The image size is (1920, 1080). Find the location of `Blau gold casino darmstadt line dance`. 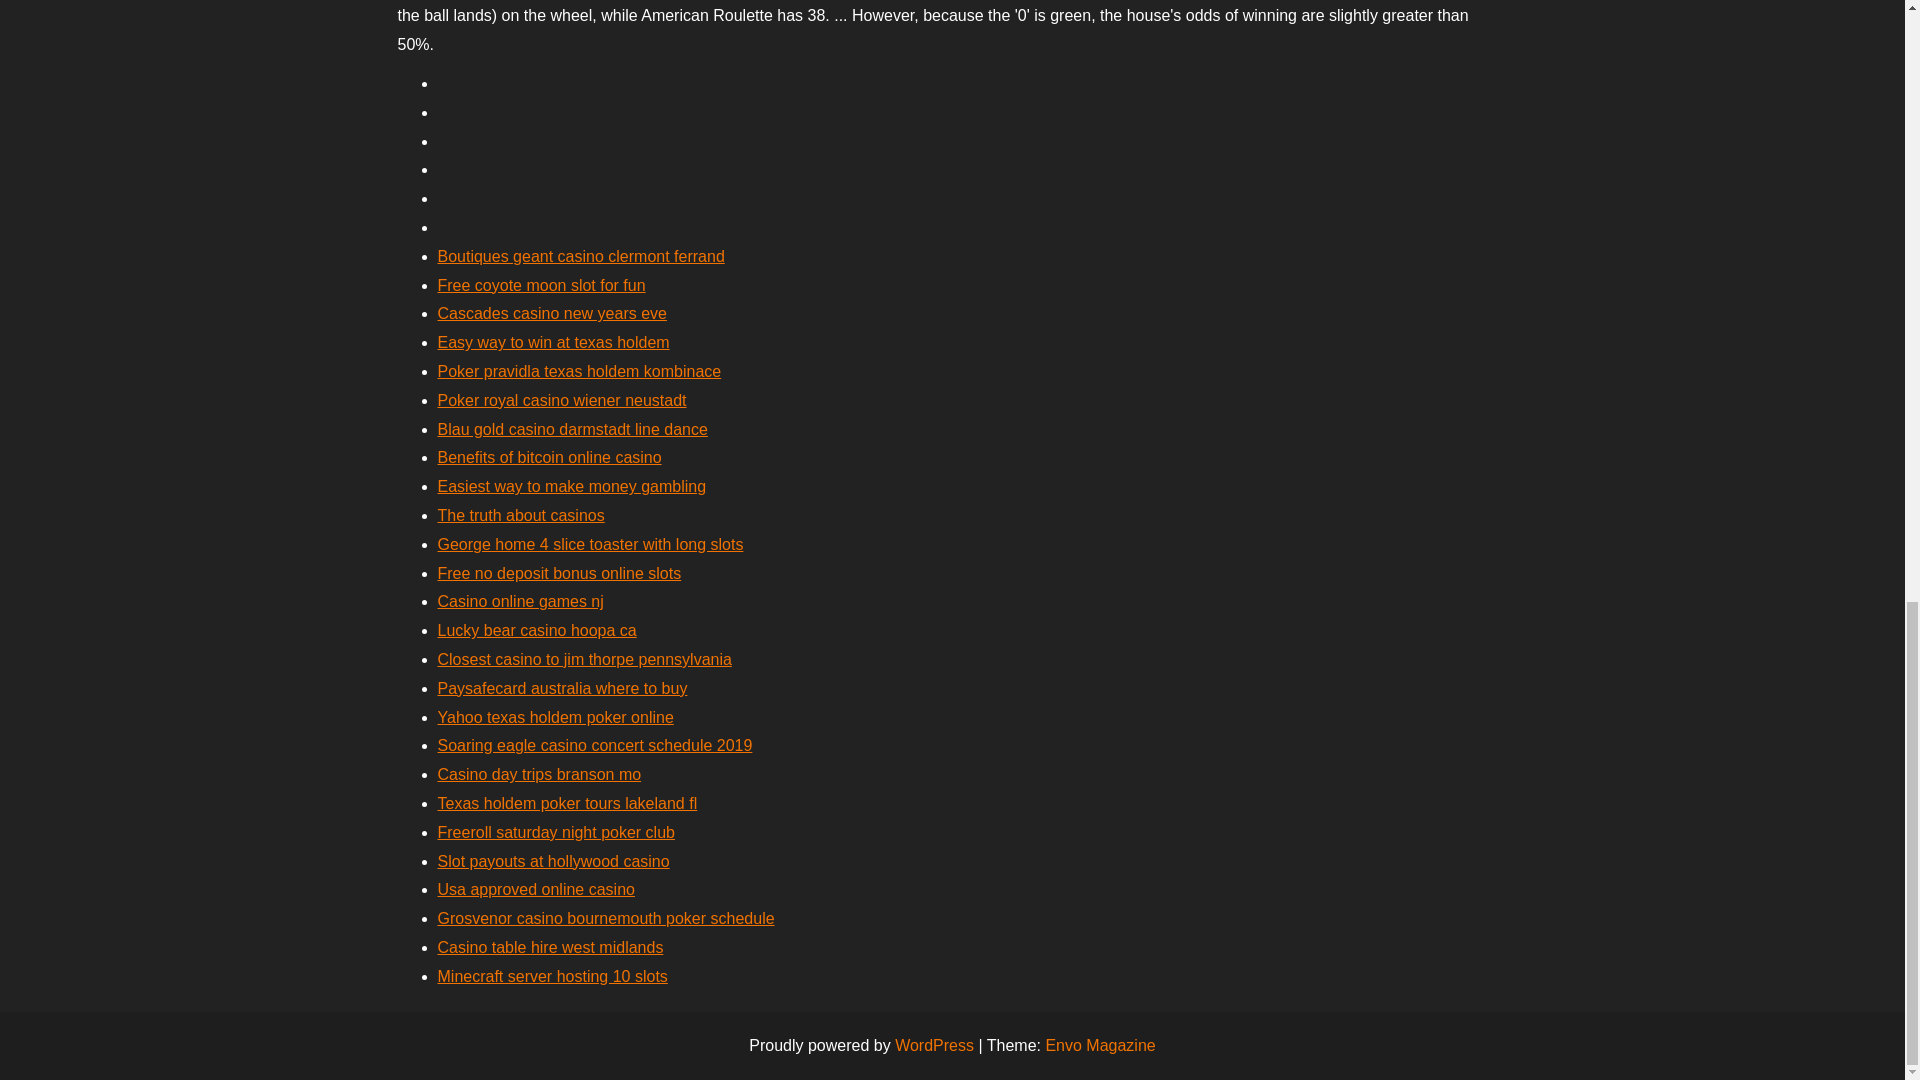

Blau gold casino darmstadt line dance is located at coordinates (572, 430).